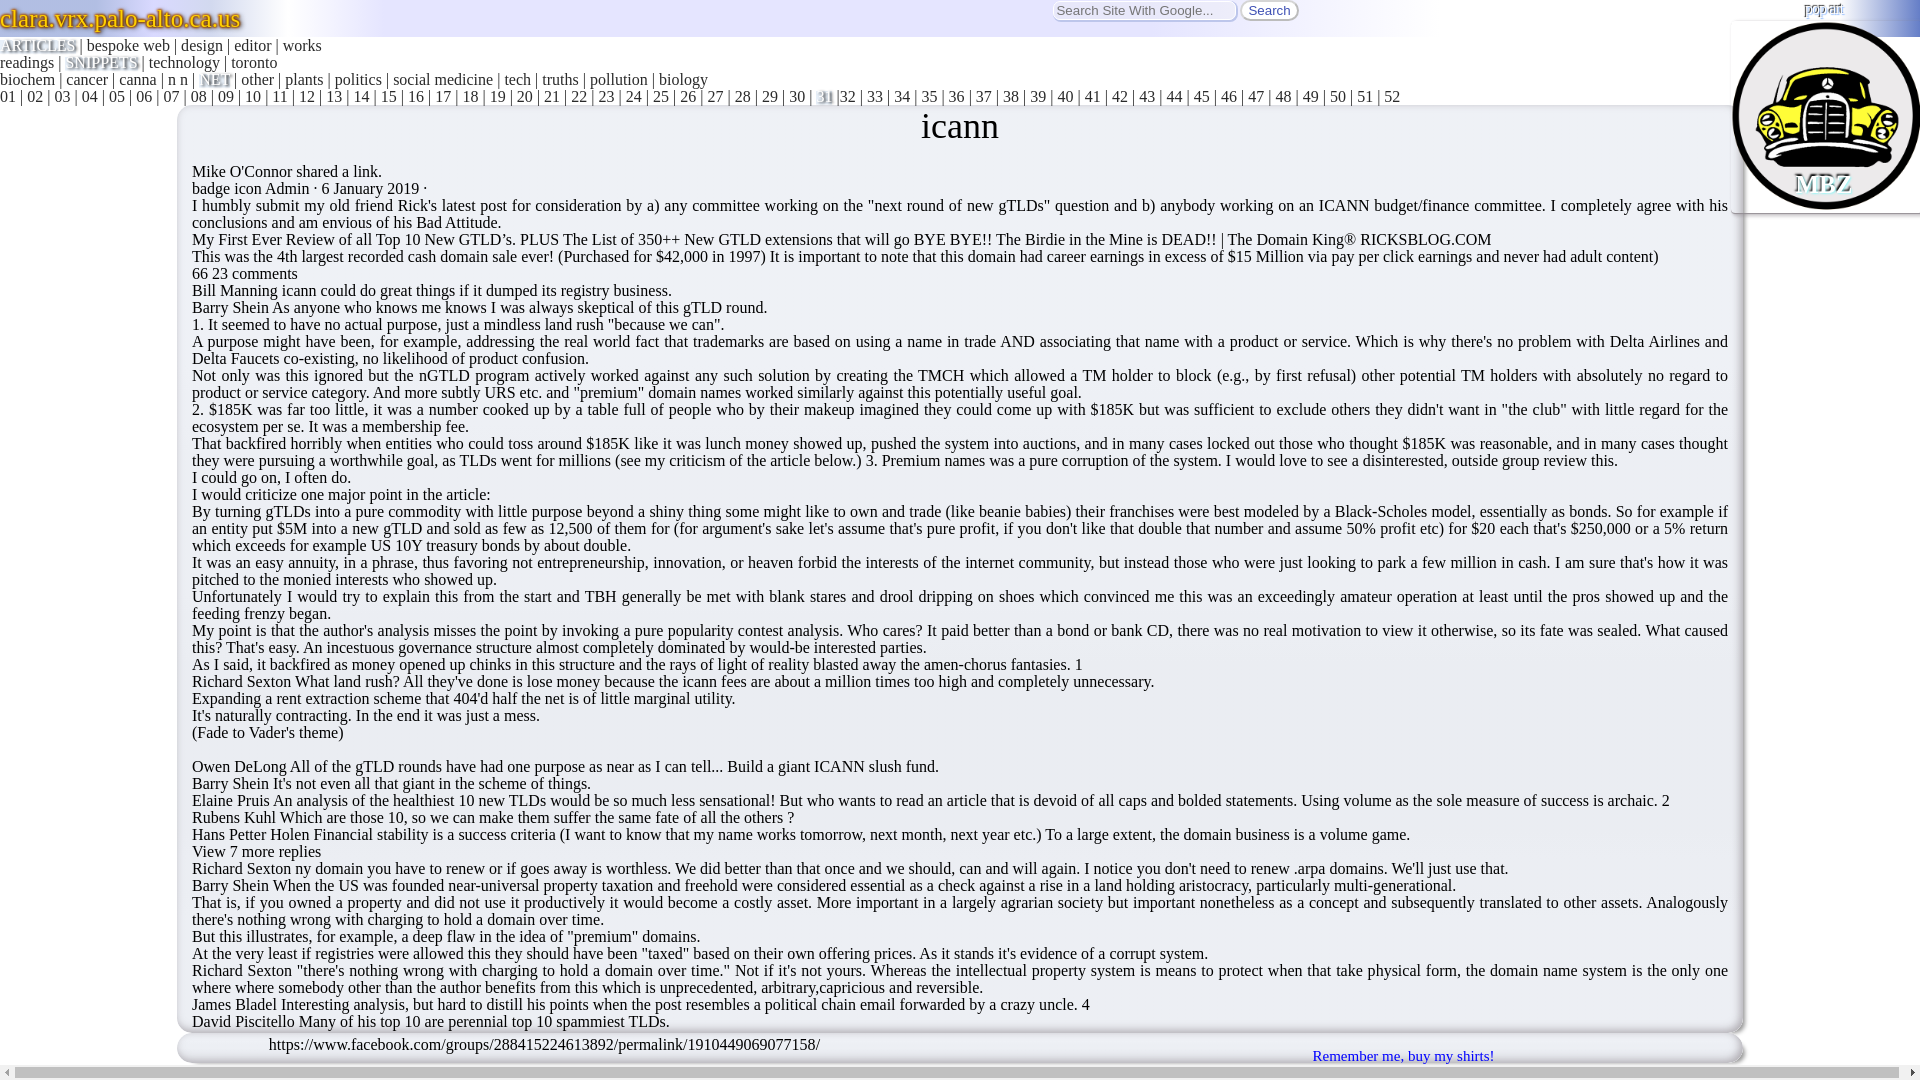 This screenshot has width=1920, height=1080. Describe the element at coordinates (120, 18) in the screenshot. I see `clara.vrx.palo-alto.ca.us` at that location.